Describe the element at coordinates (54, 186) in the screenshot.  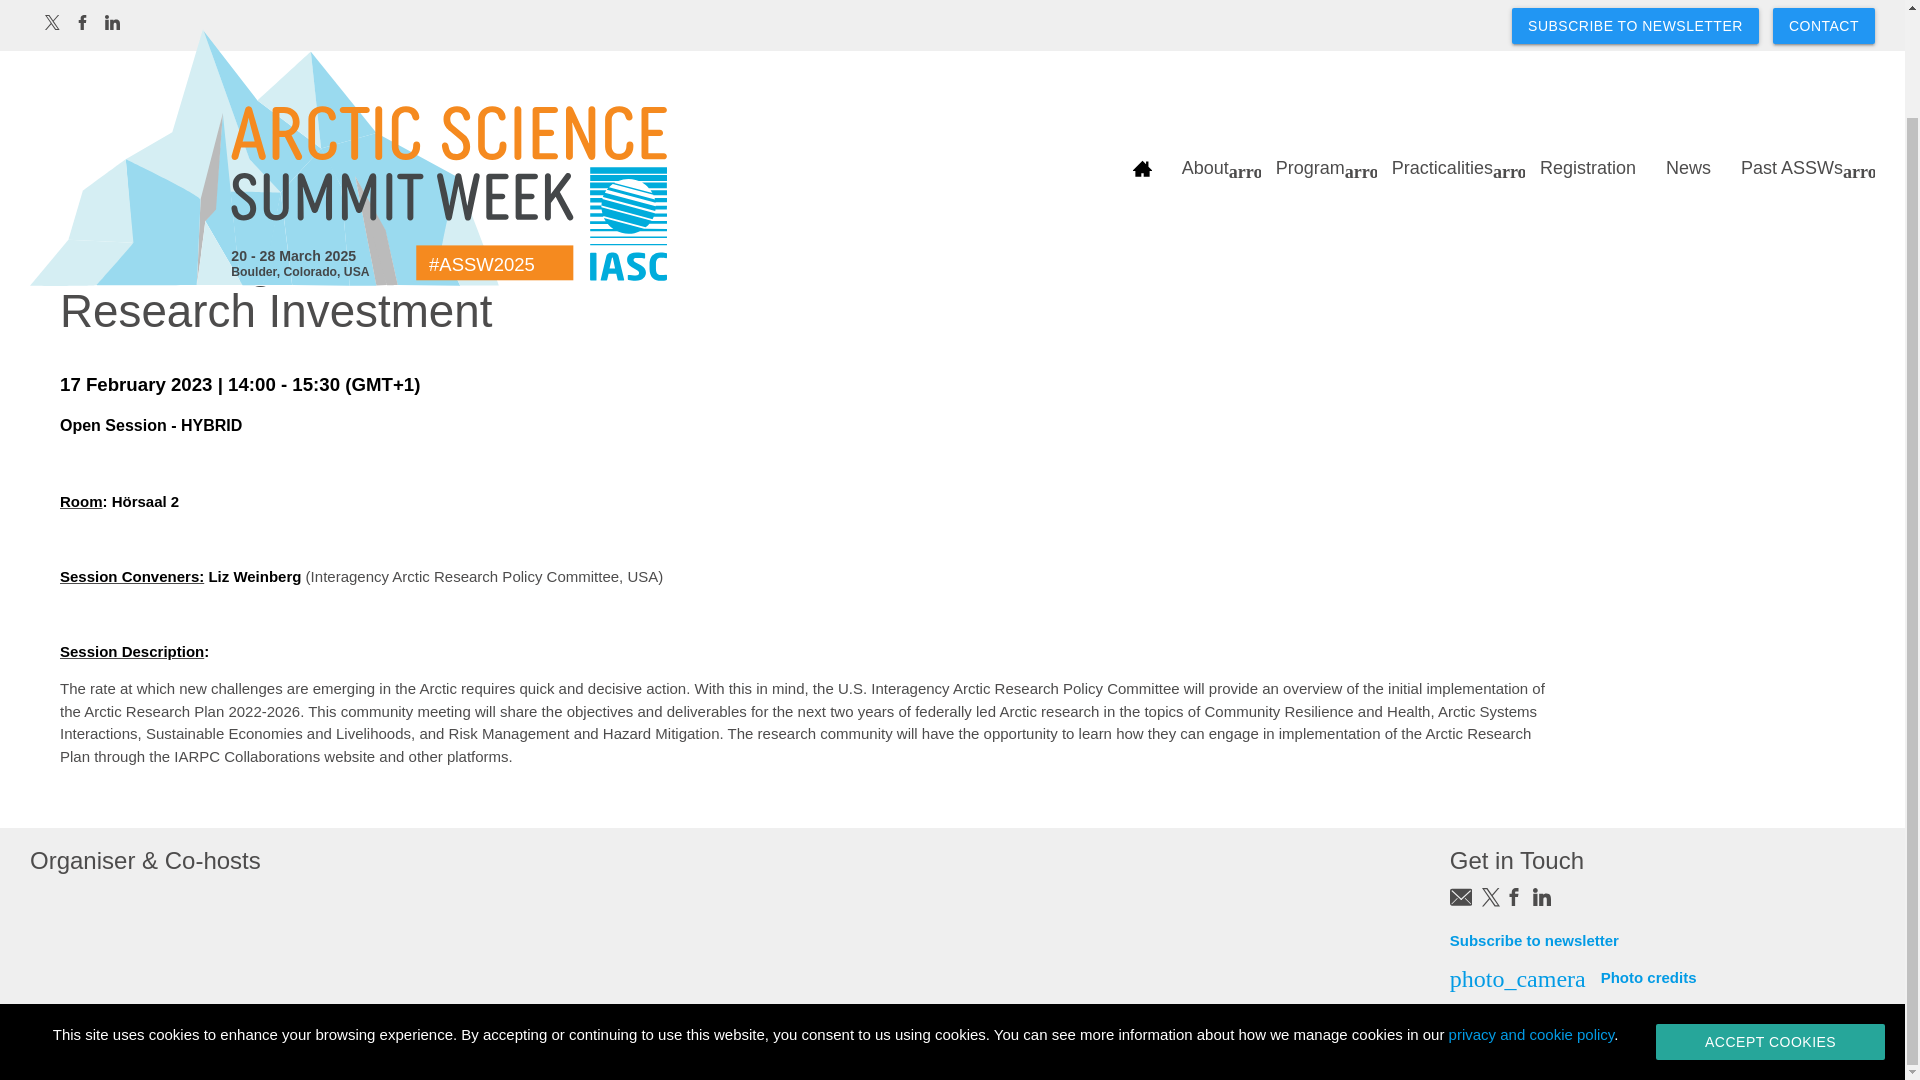
I see `Home` at that location.